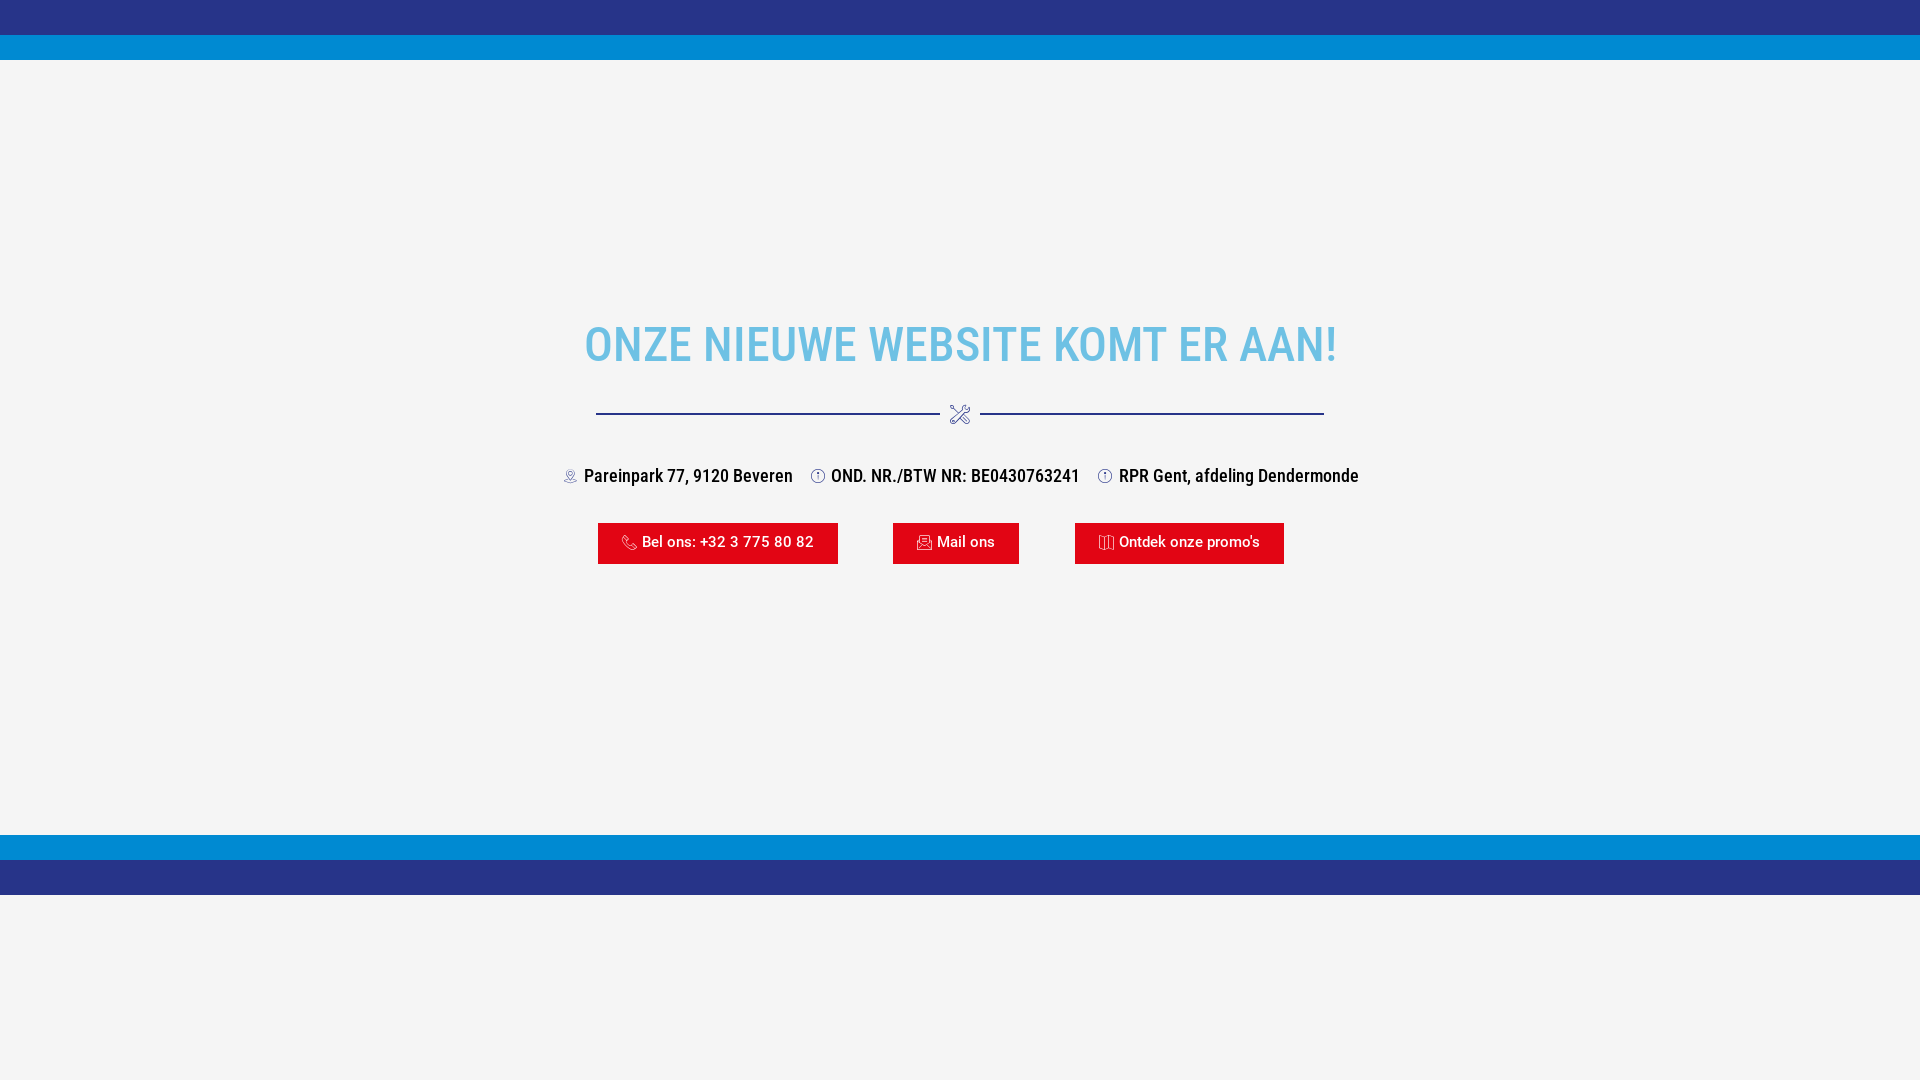  Describe the element at coordinates (677, 476) in the screenshot. I see `Pareinpark 77, 9120 Beveren` at that location.